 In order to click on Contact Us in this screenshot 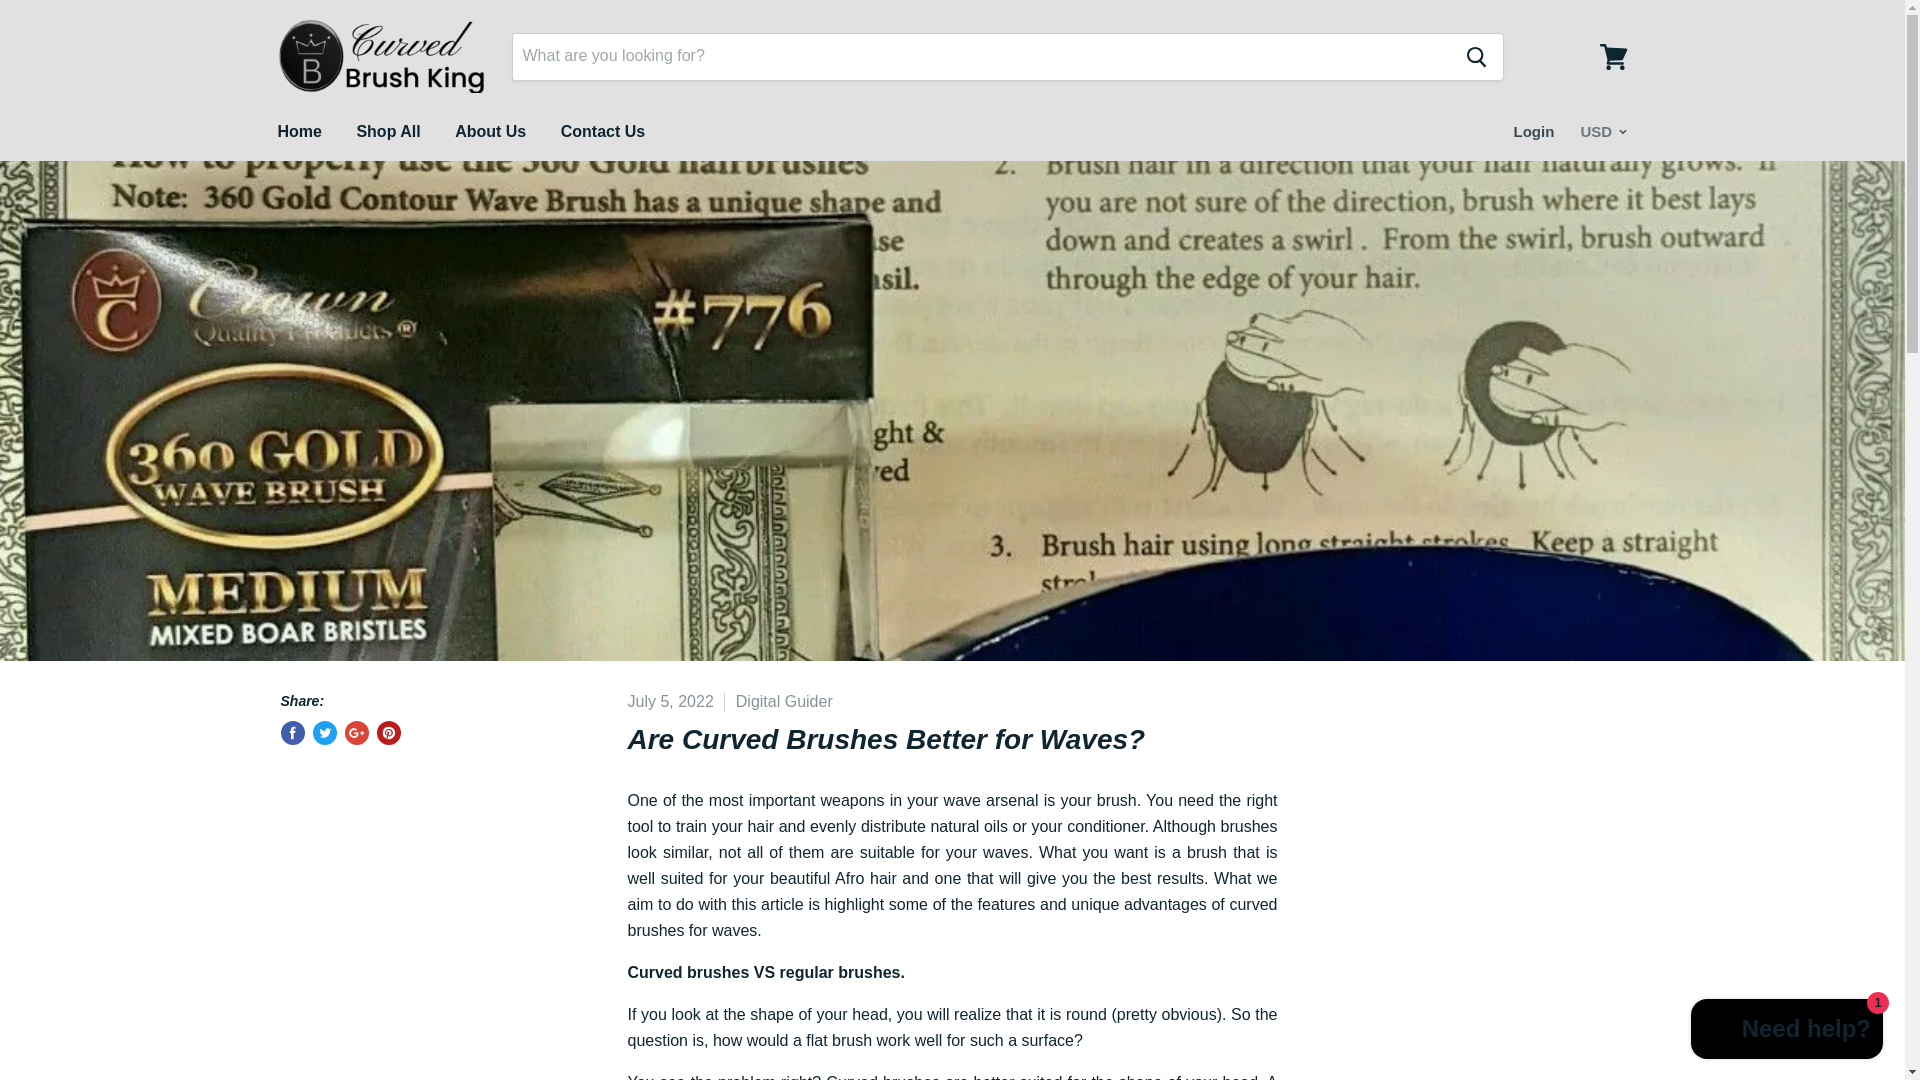, I will do `click(602, 132)`.